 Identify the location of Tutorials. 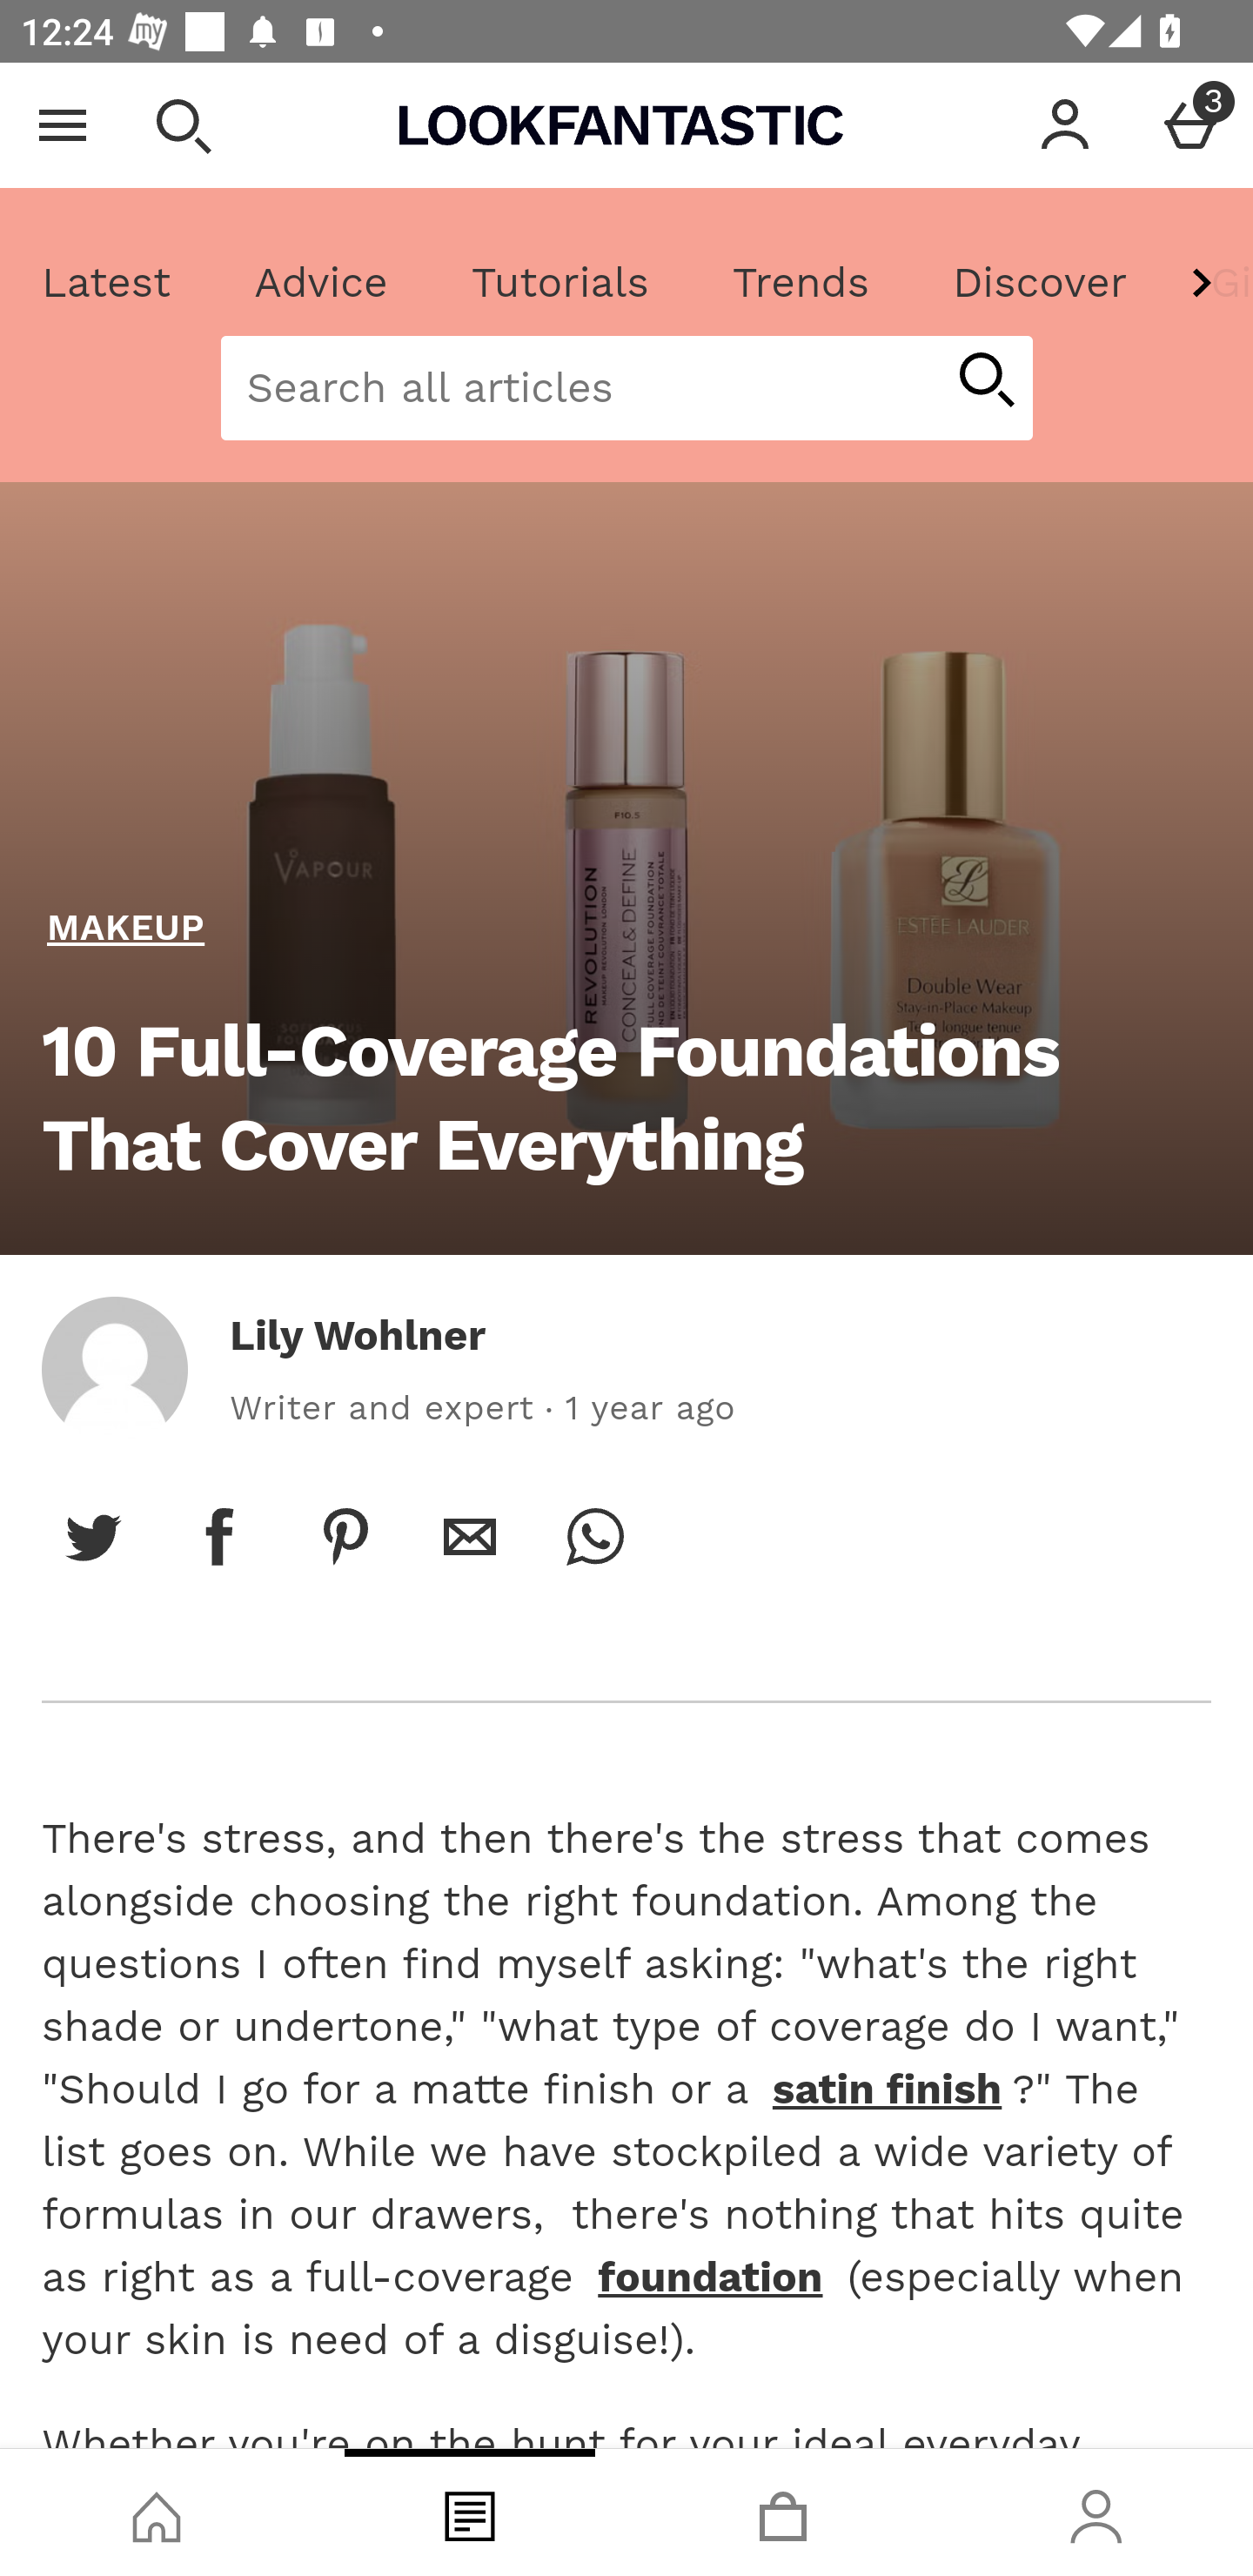
(559, 283).